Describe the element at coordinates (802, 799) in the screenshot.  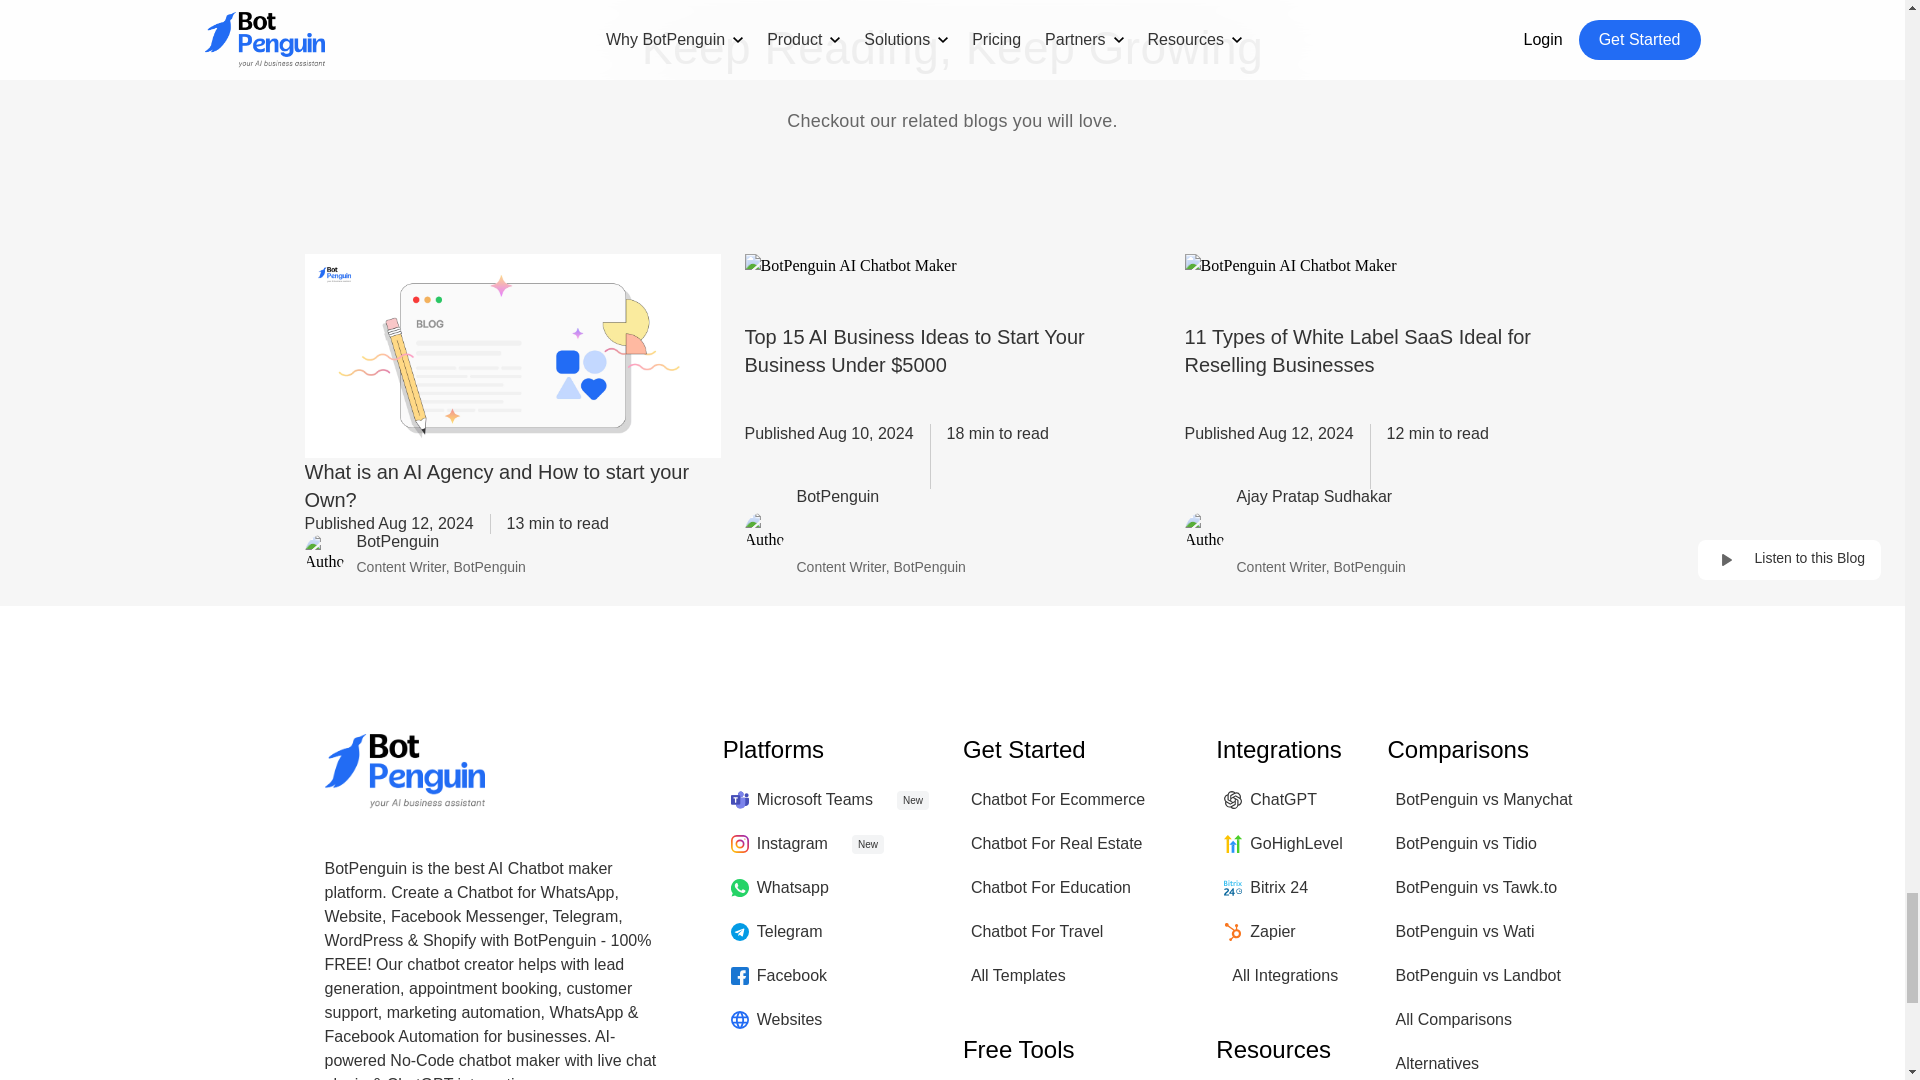
I see `Microsoft Teams` at that location.